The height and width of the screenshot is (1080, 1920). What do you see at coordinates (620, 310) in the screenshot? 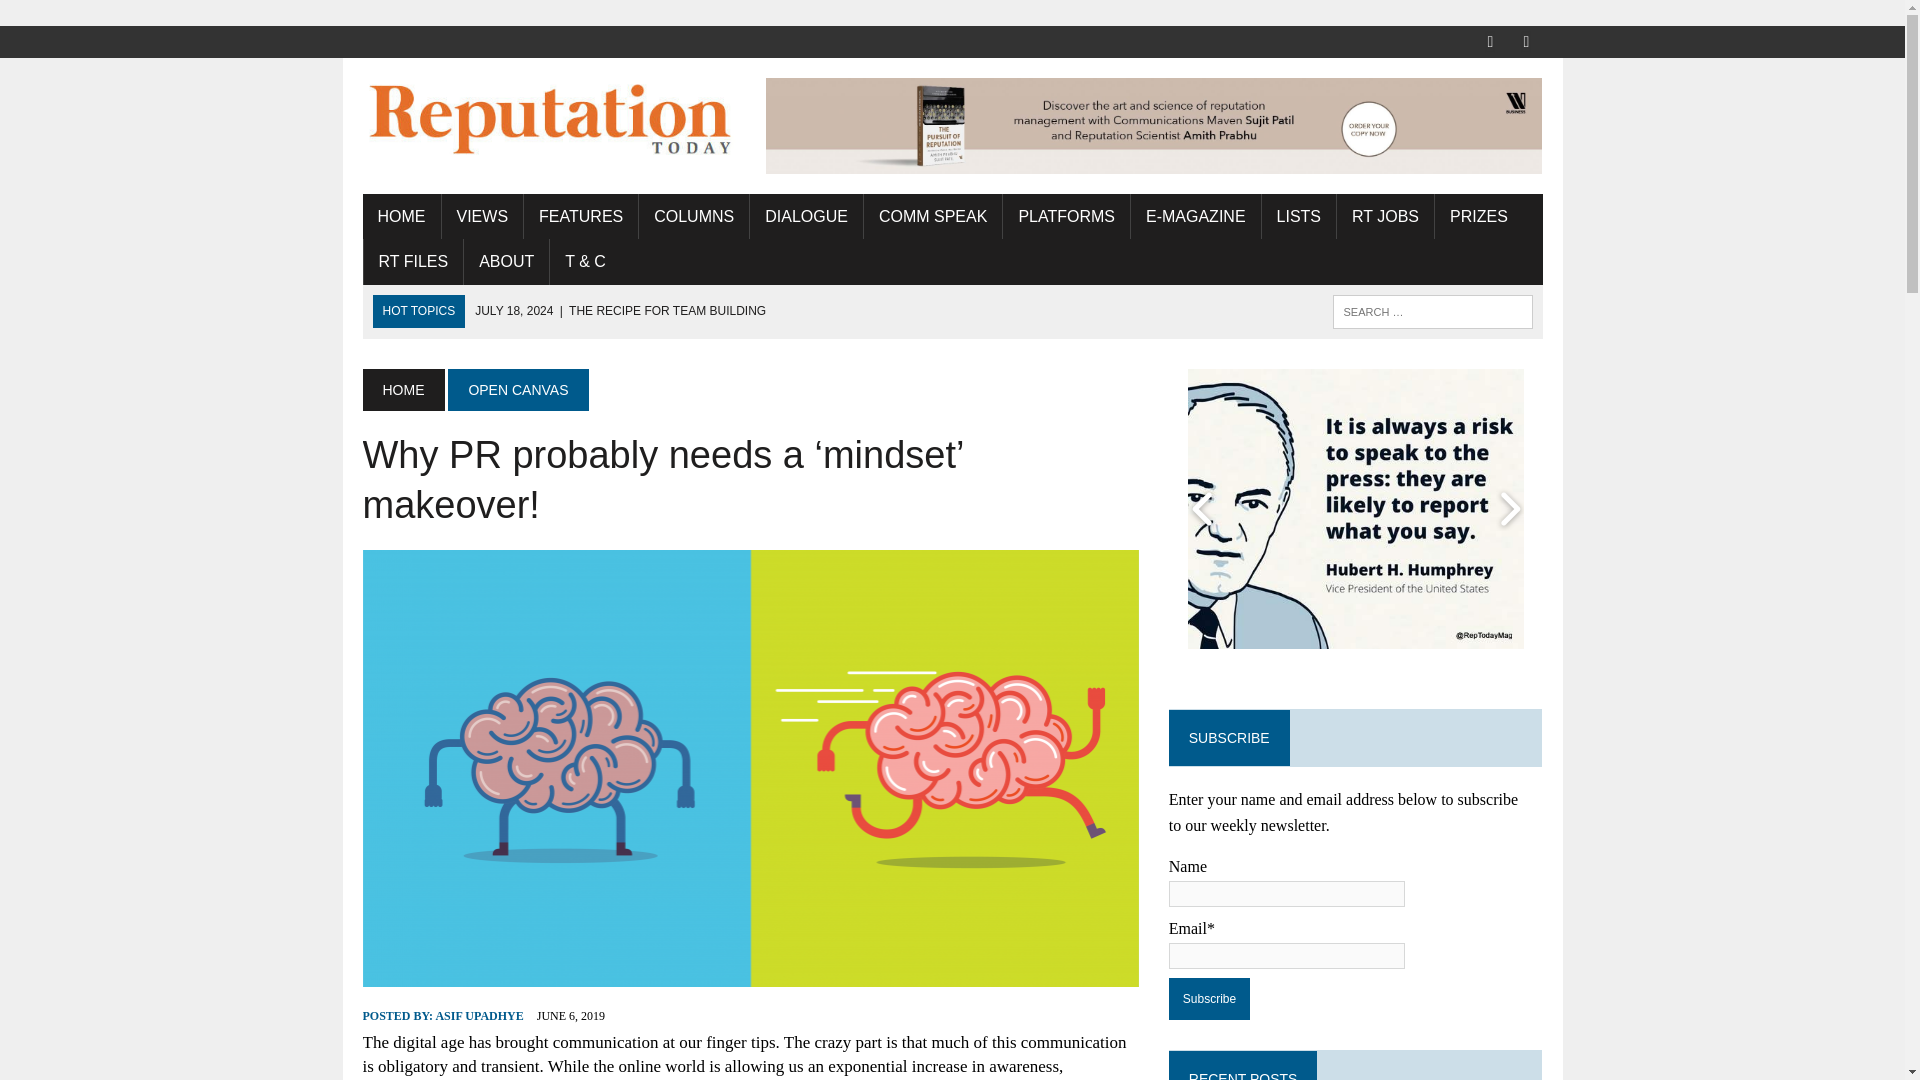
I see `The Recipe for Team Building` at bounding box center [620, 310].